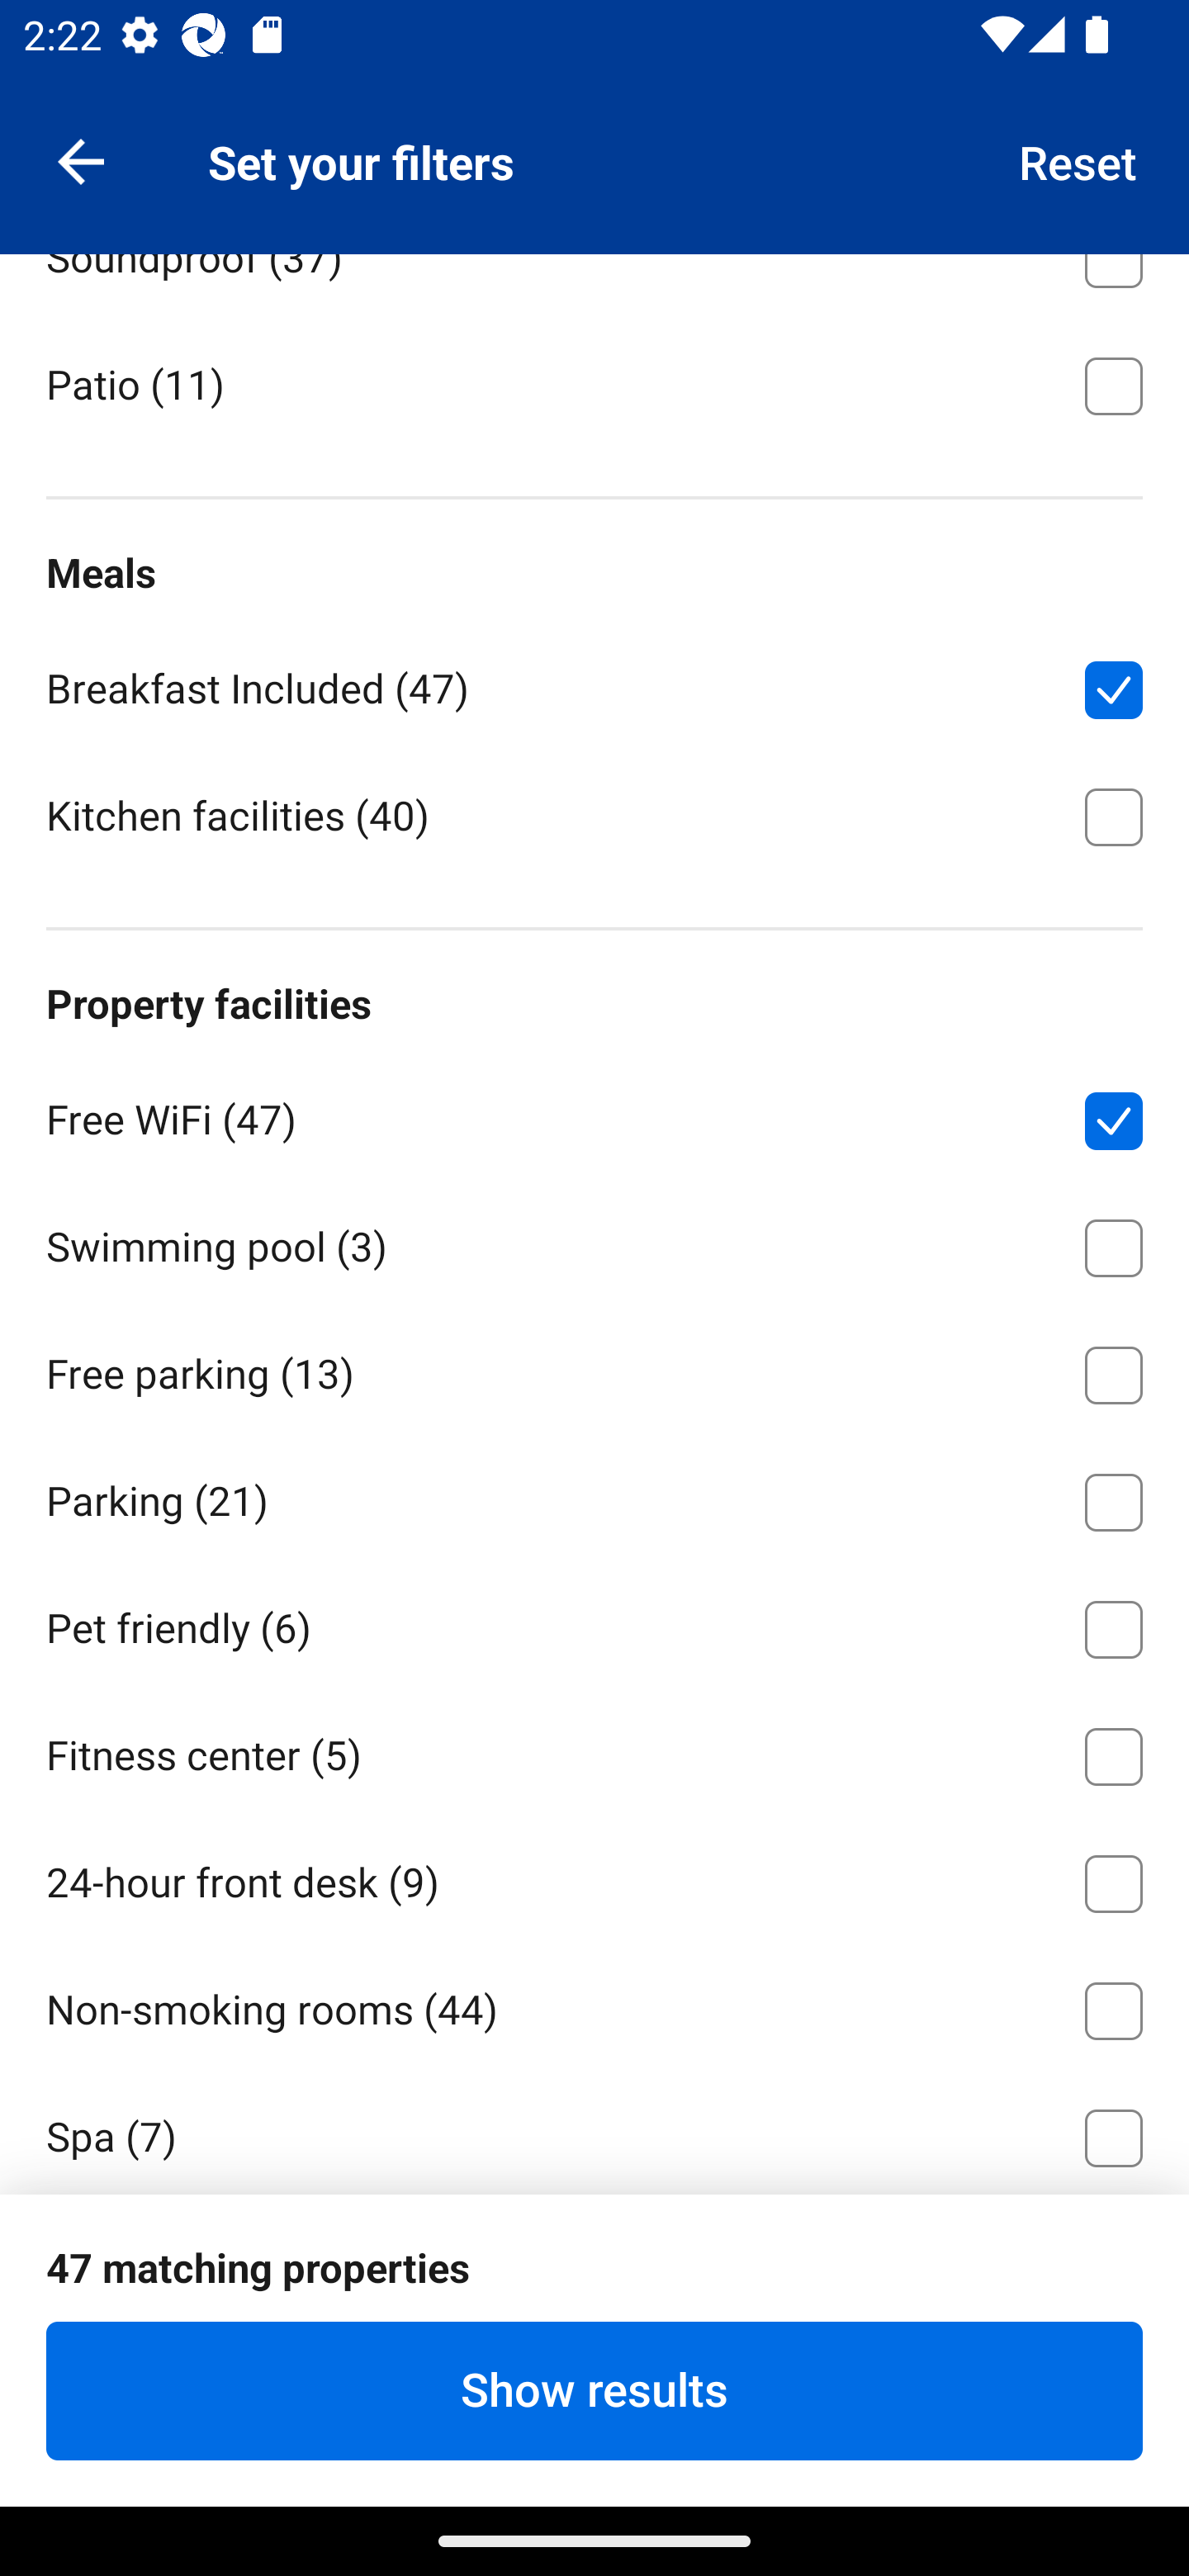 Image resolution: width=1189 pixels, height=2576 pixels. I want to click on Patio ⁦(11), so click(594, 383).